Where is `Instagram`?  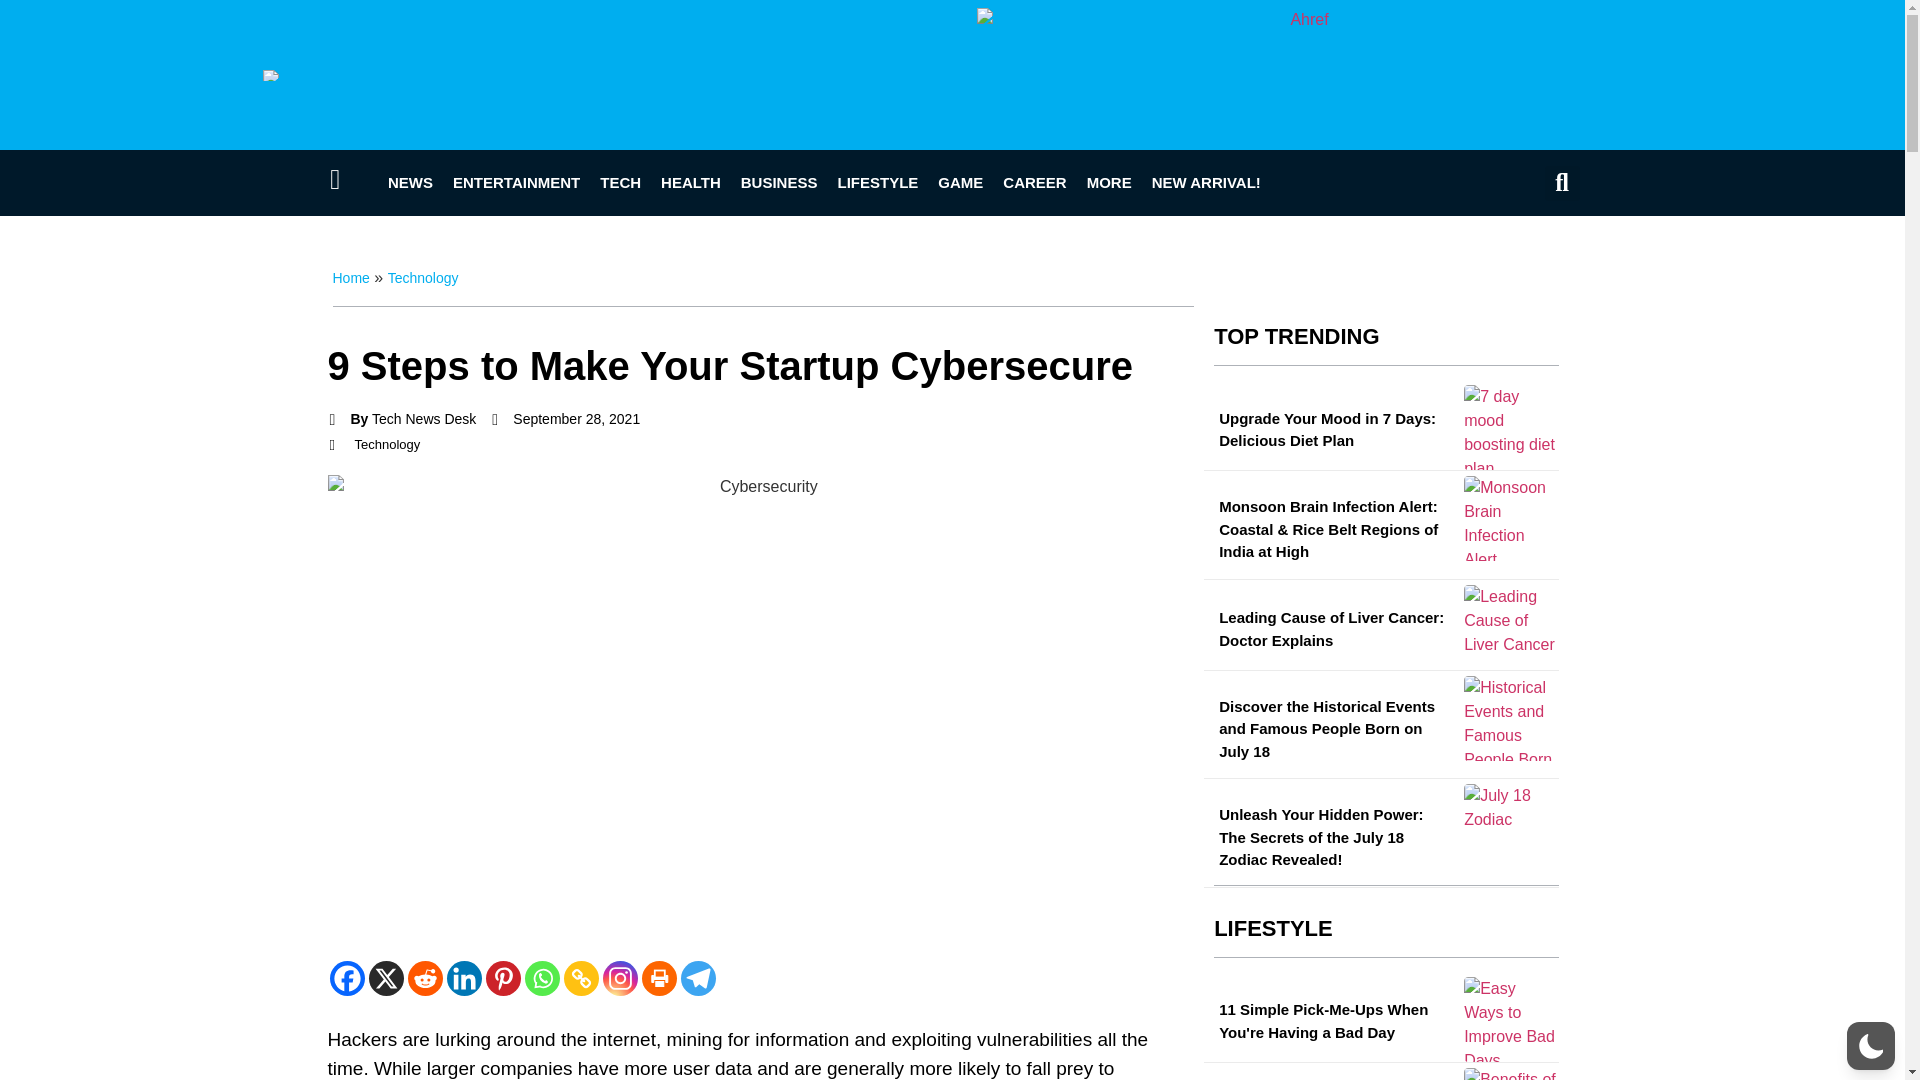
Instagram is located at coordinates (620, 978).